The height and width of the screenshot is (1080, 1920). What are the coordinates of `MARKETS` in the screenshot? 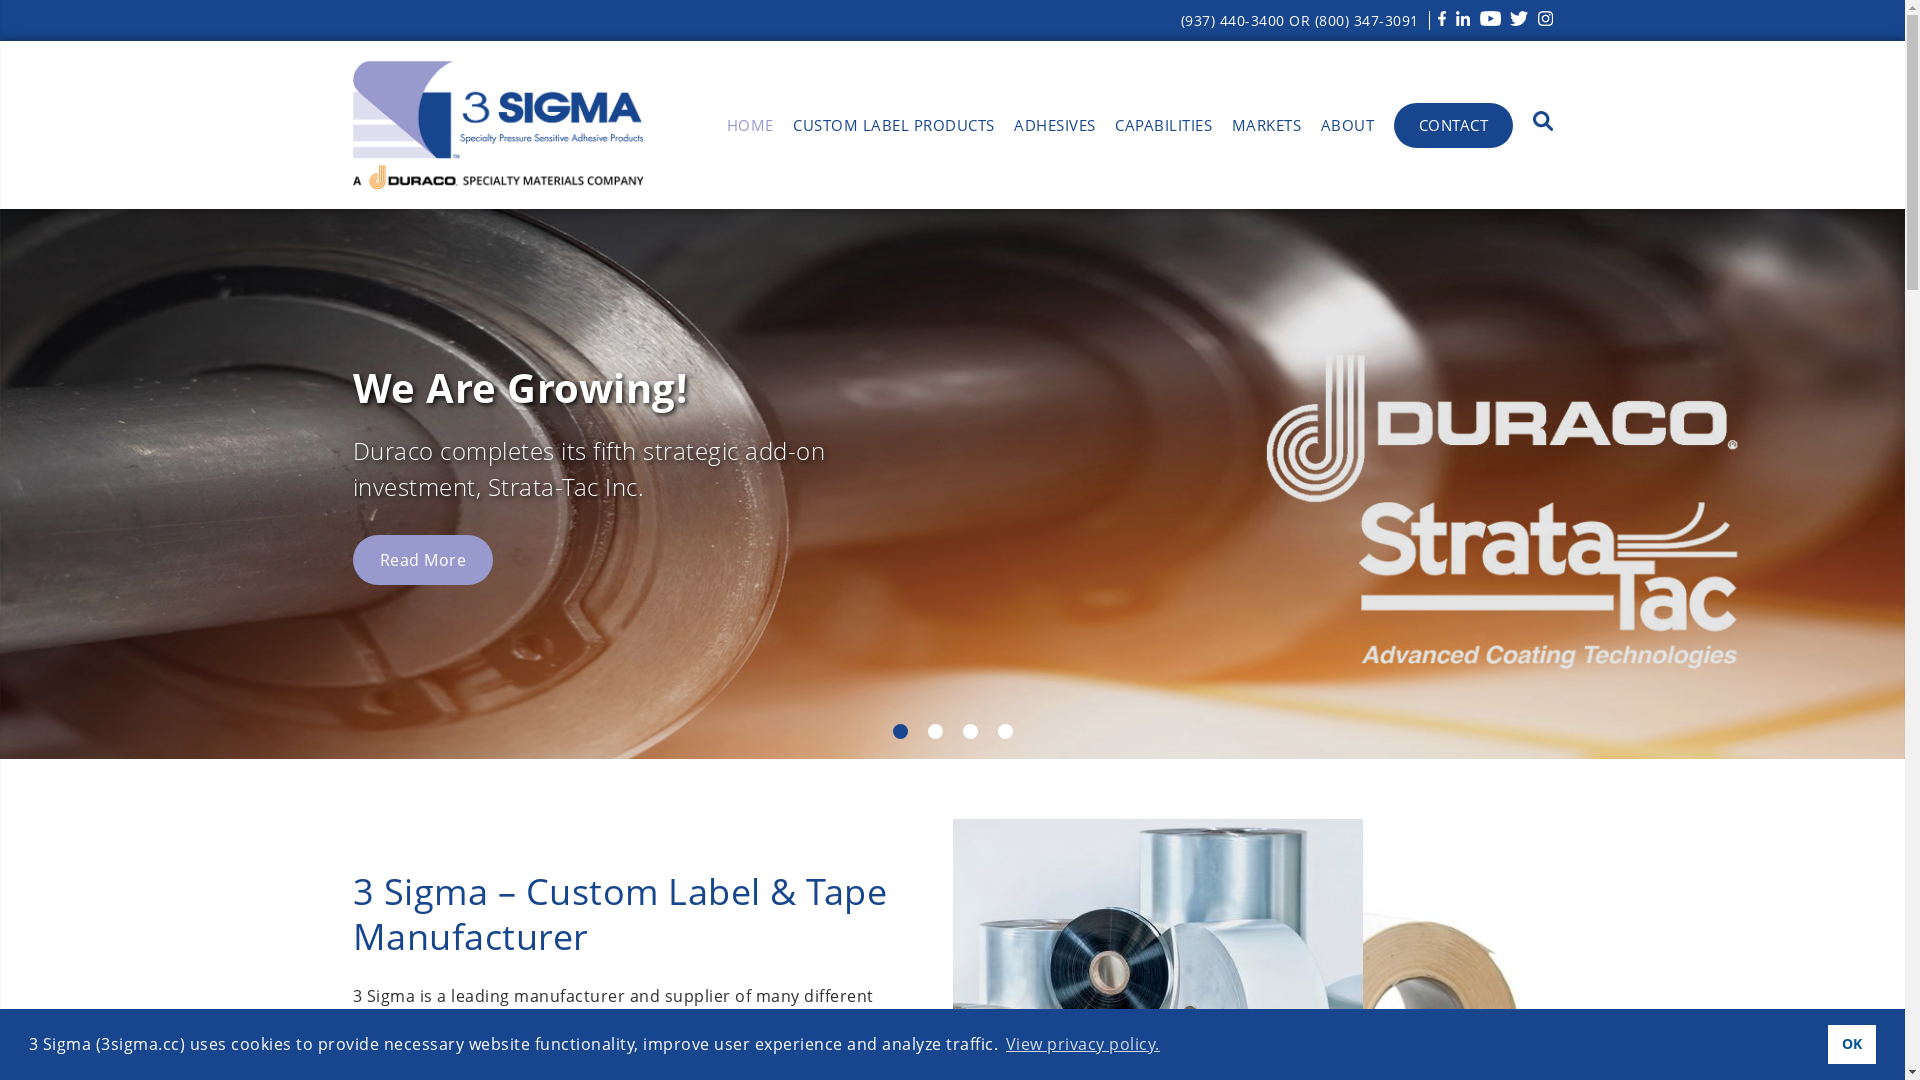 It's located at (1267, 130).